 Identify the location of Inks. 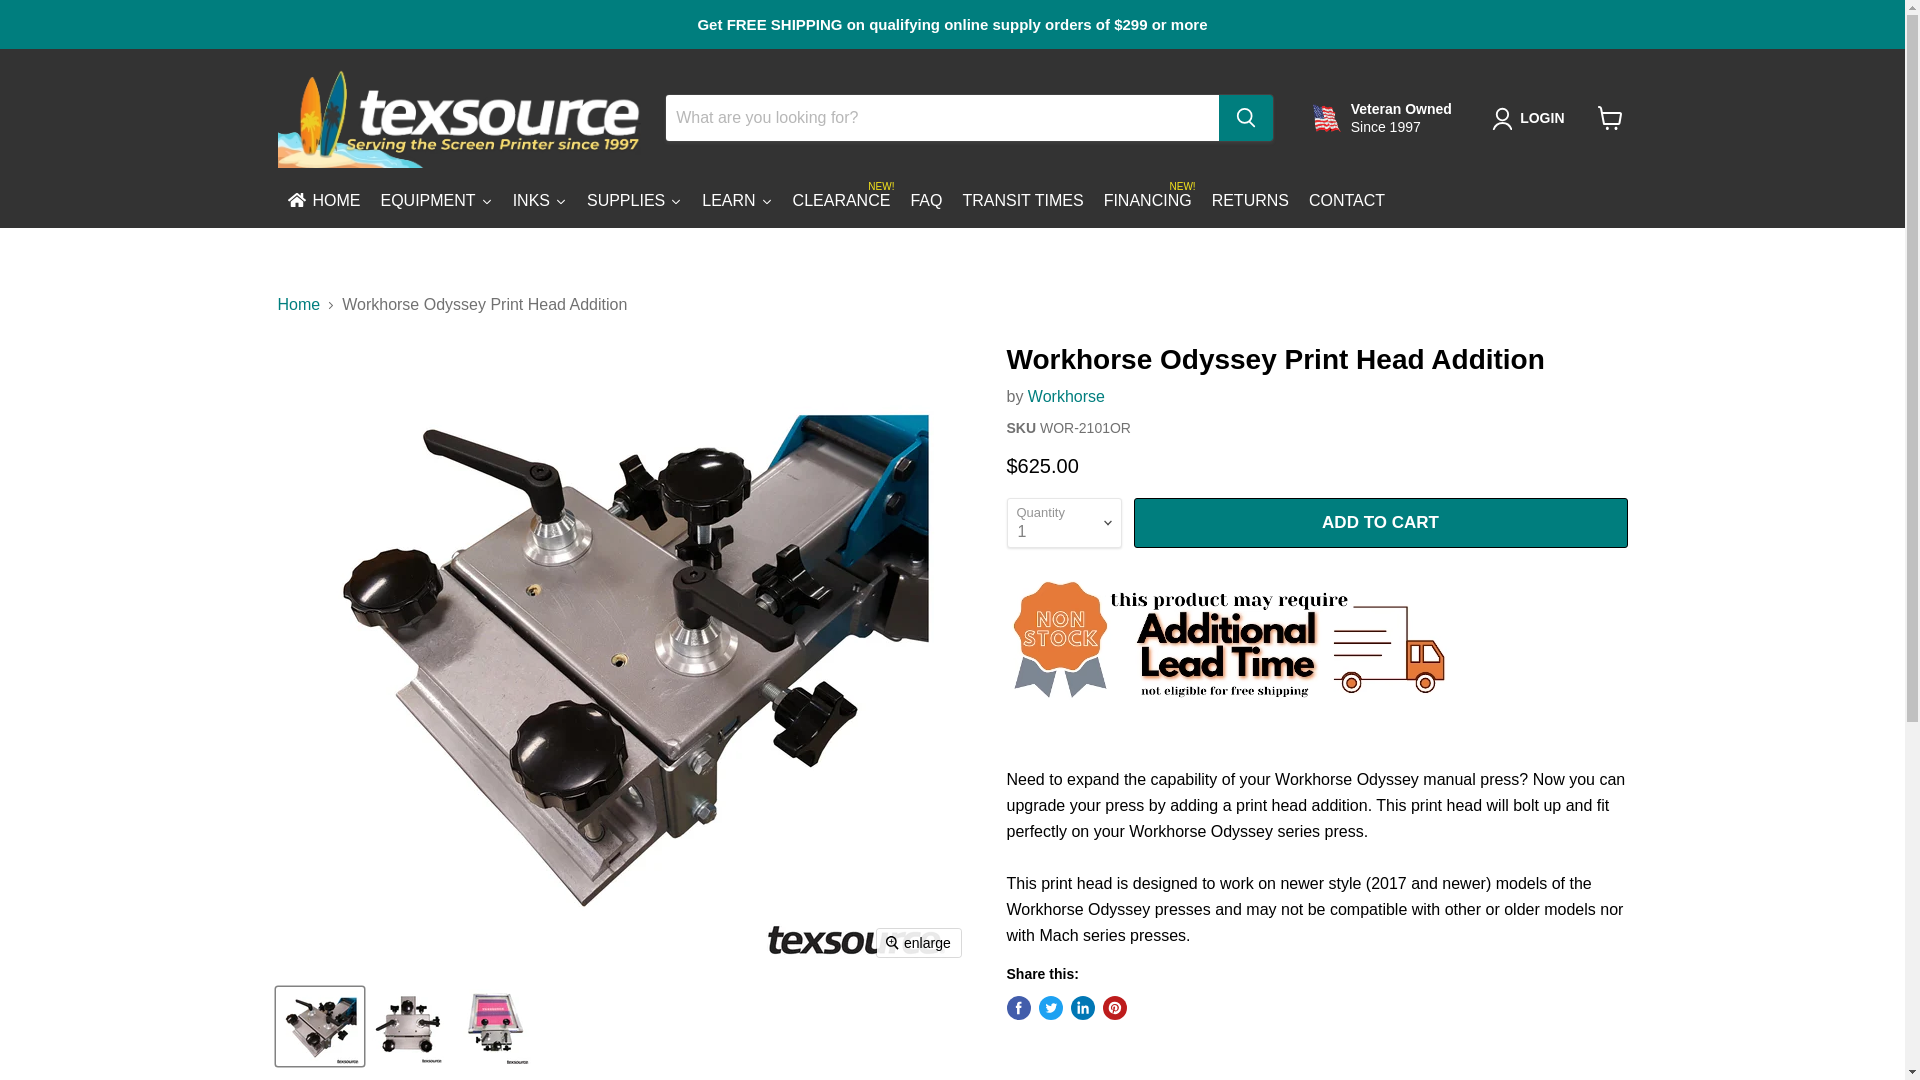
(540, 202).